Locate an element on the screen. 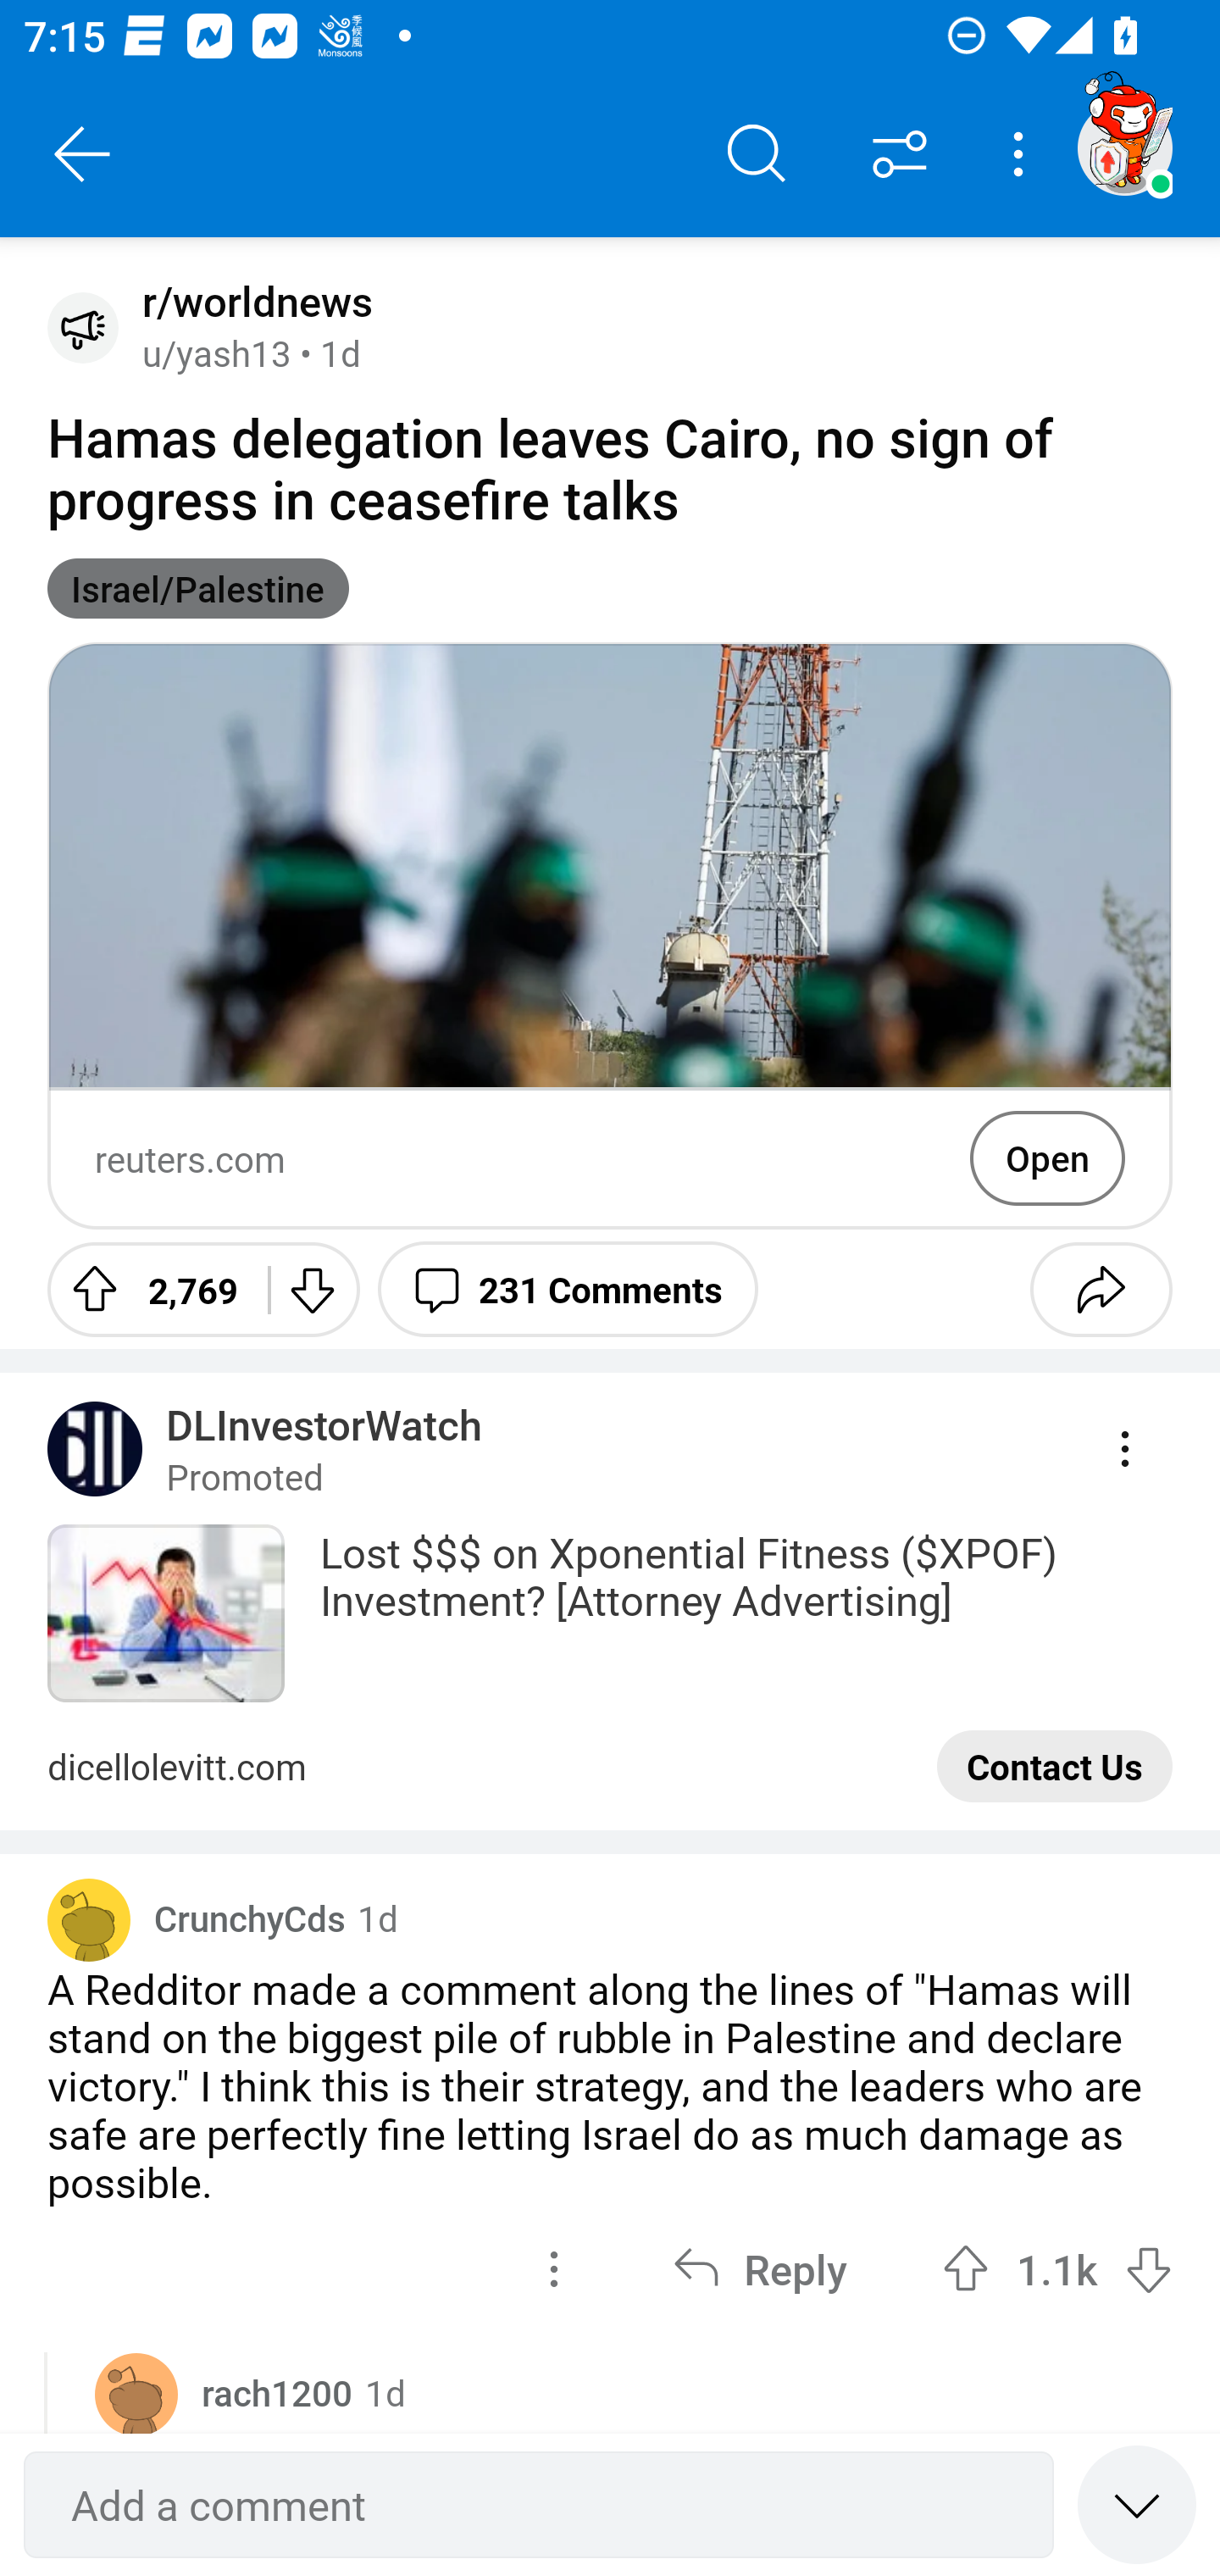  r/worldnews is located at coordinates (251, 302).